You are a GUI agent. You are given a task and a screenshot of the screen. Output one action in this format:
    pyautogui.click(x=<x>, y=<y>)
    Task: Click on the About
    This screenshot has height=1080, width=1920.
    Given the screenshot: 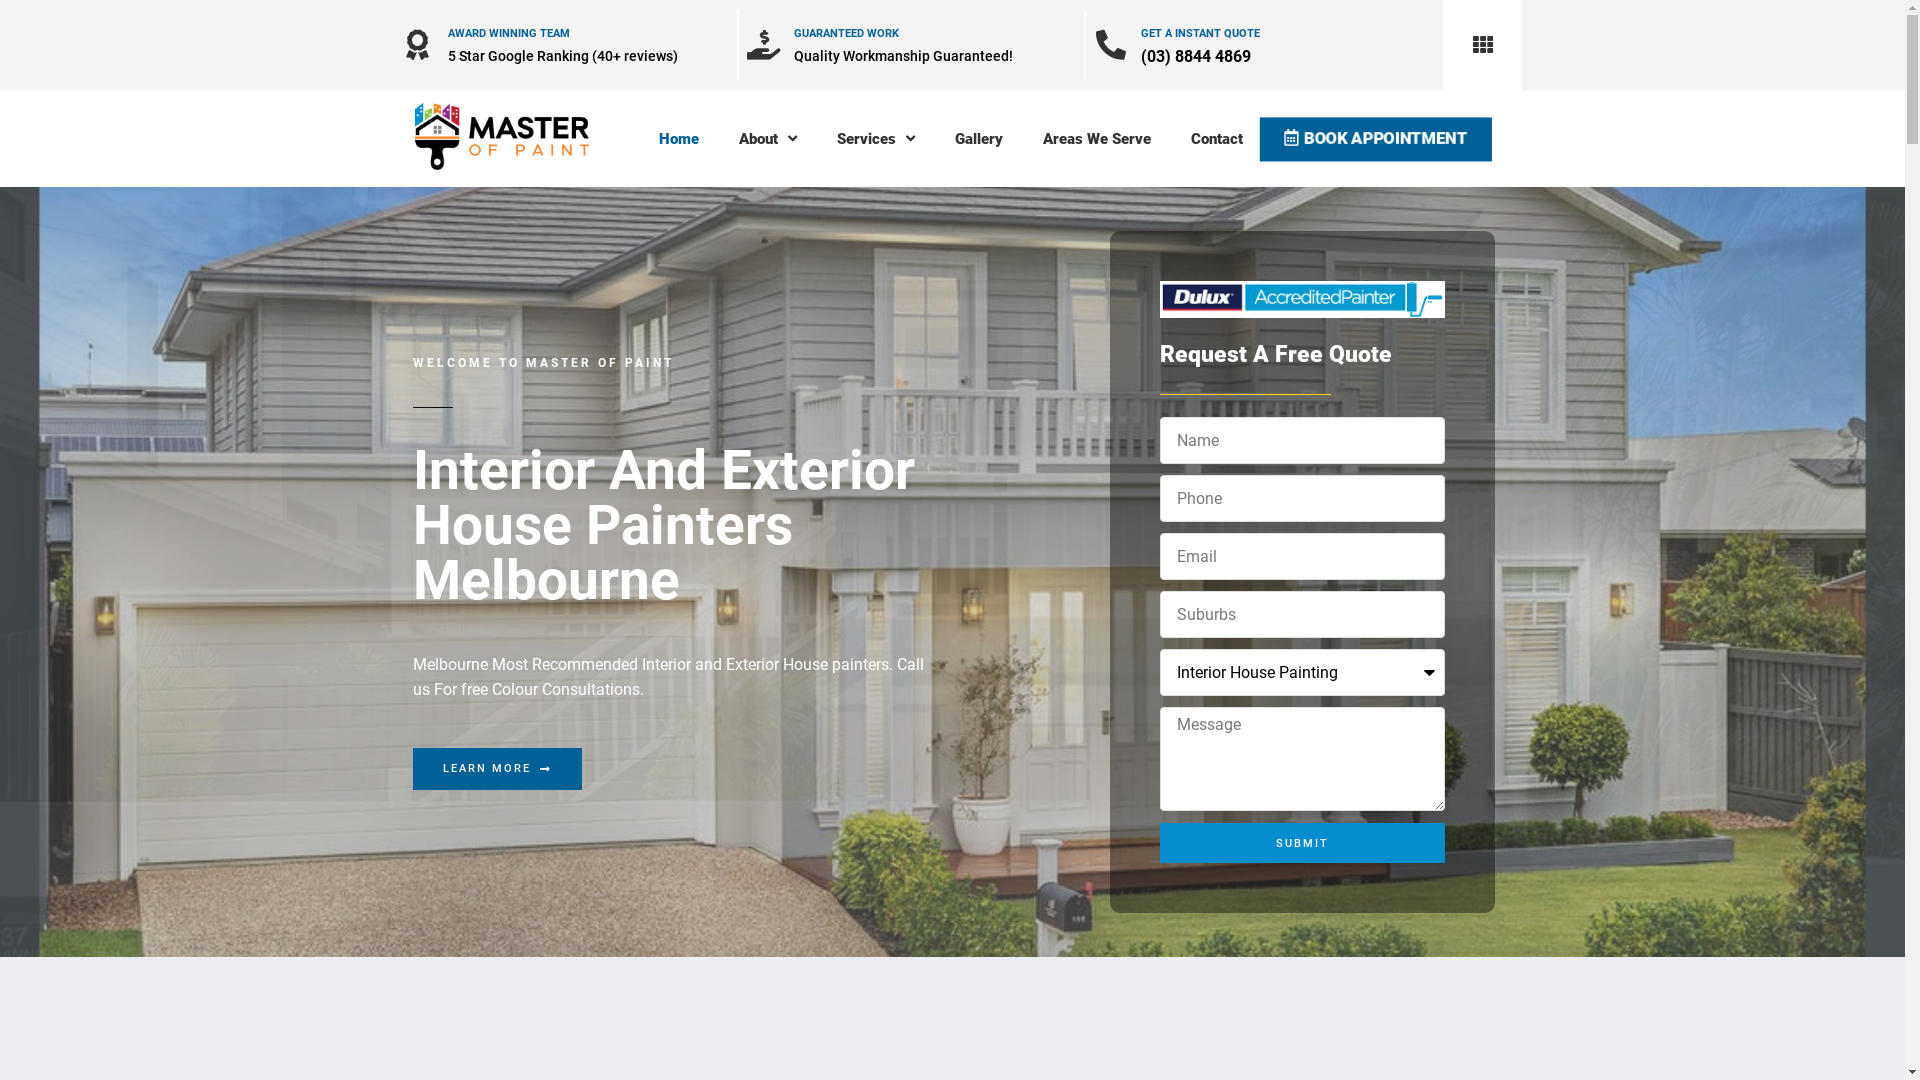 What is the action you would take?
    pyautogui.click(x=768, y=139)
    